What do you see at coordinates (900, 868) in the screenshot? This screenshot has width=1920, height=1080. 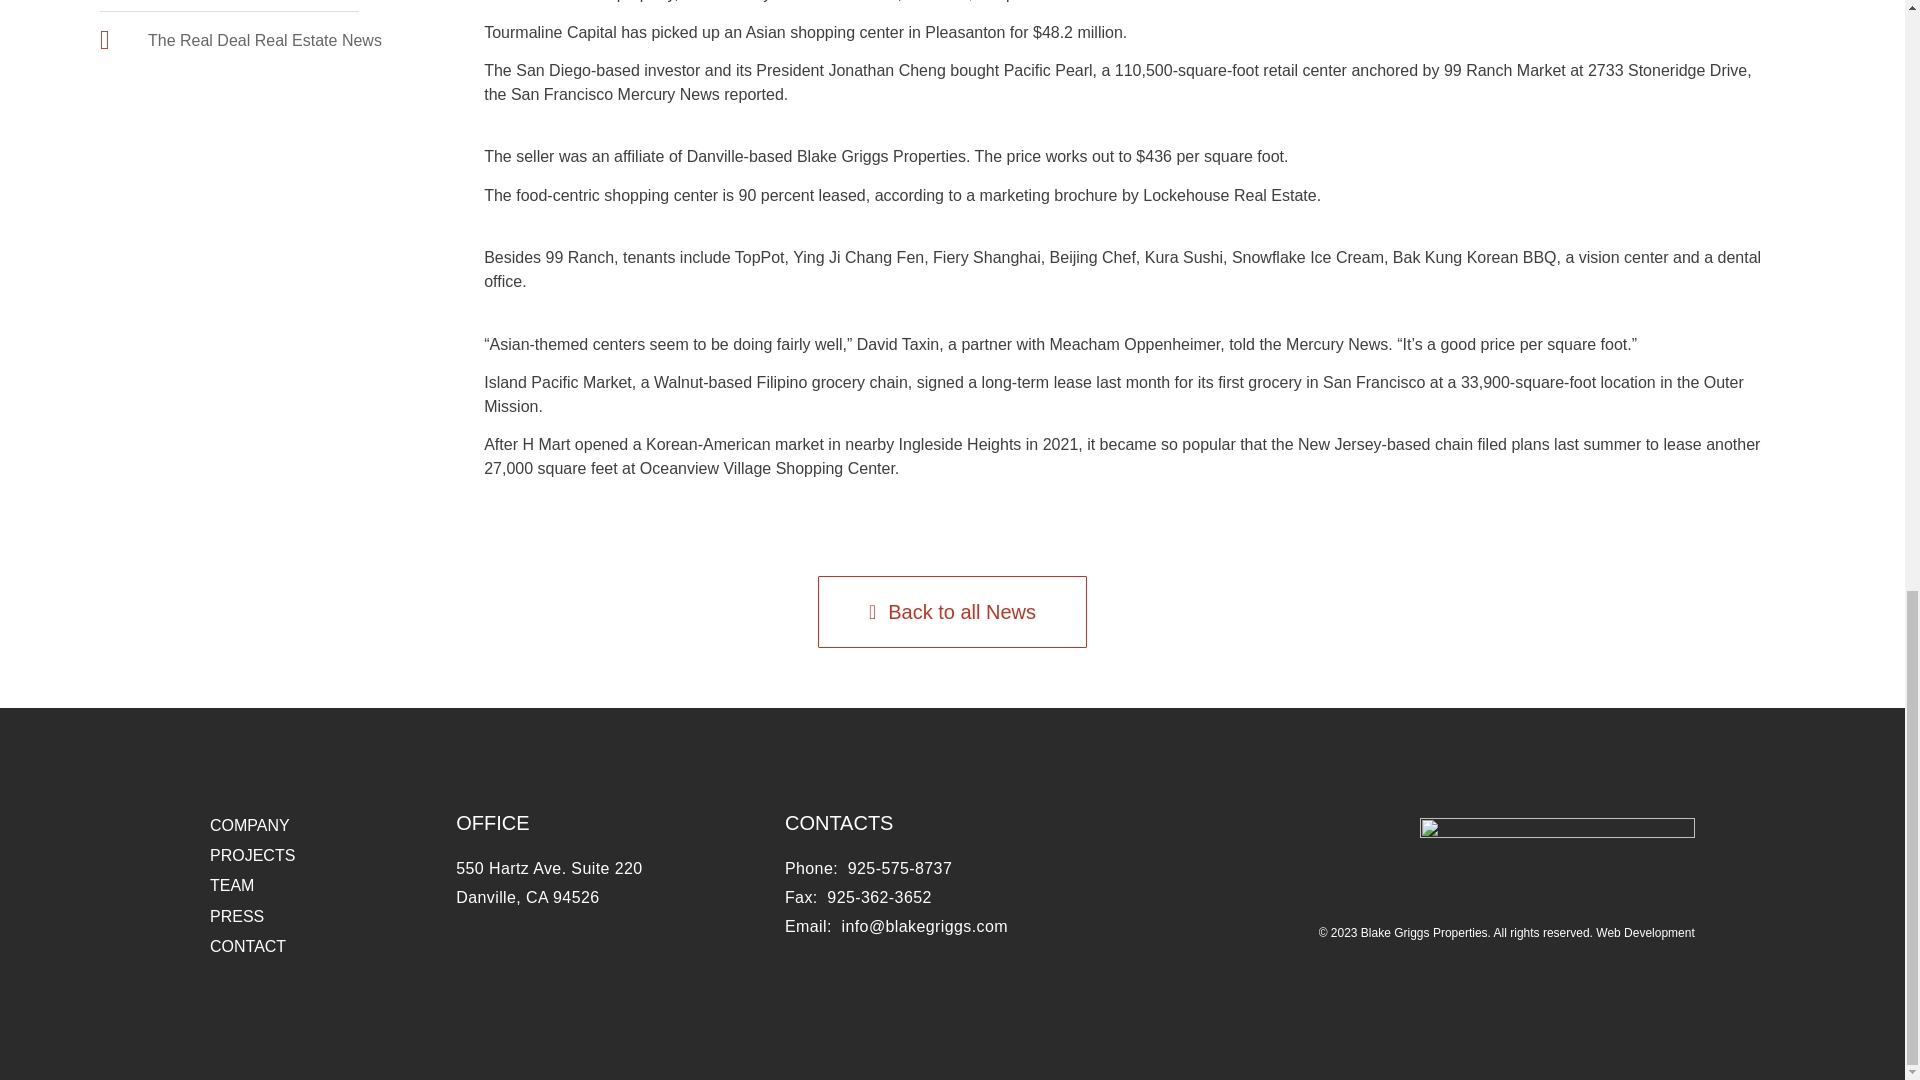 I see `925-575-8737` at bounding box center [900, 868].